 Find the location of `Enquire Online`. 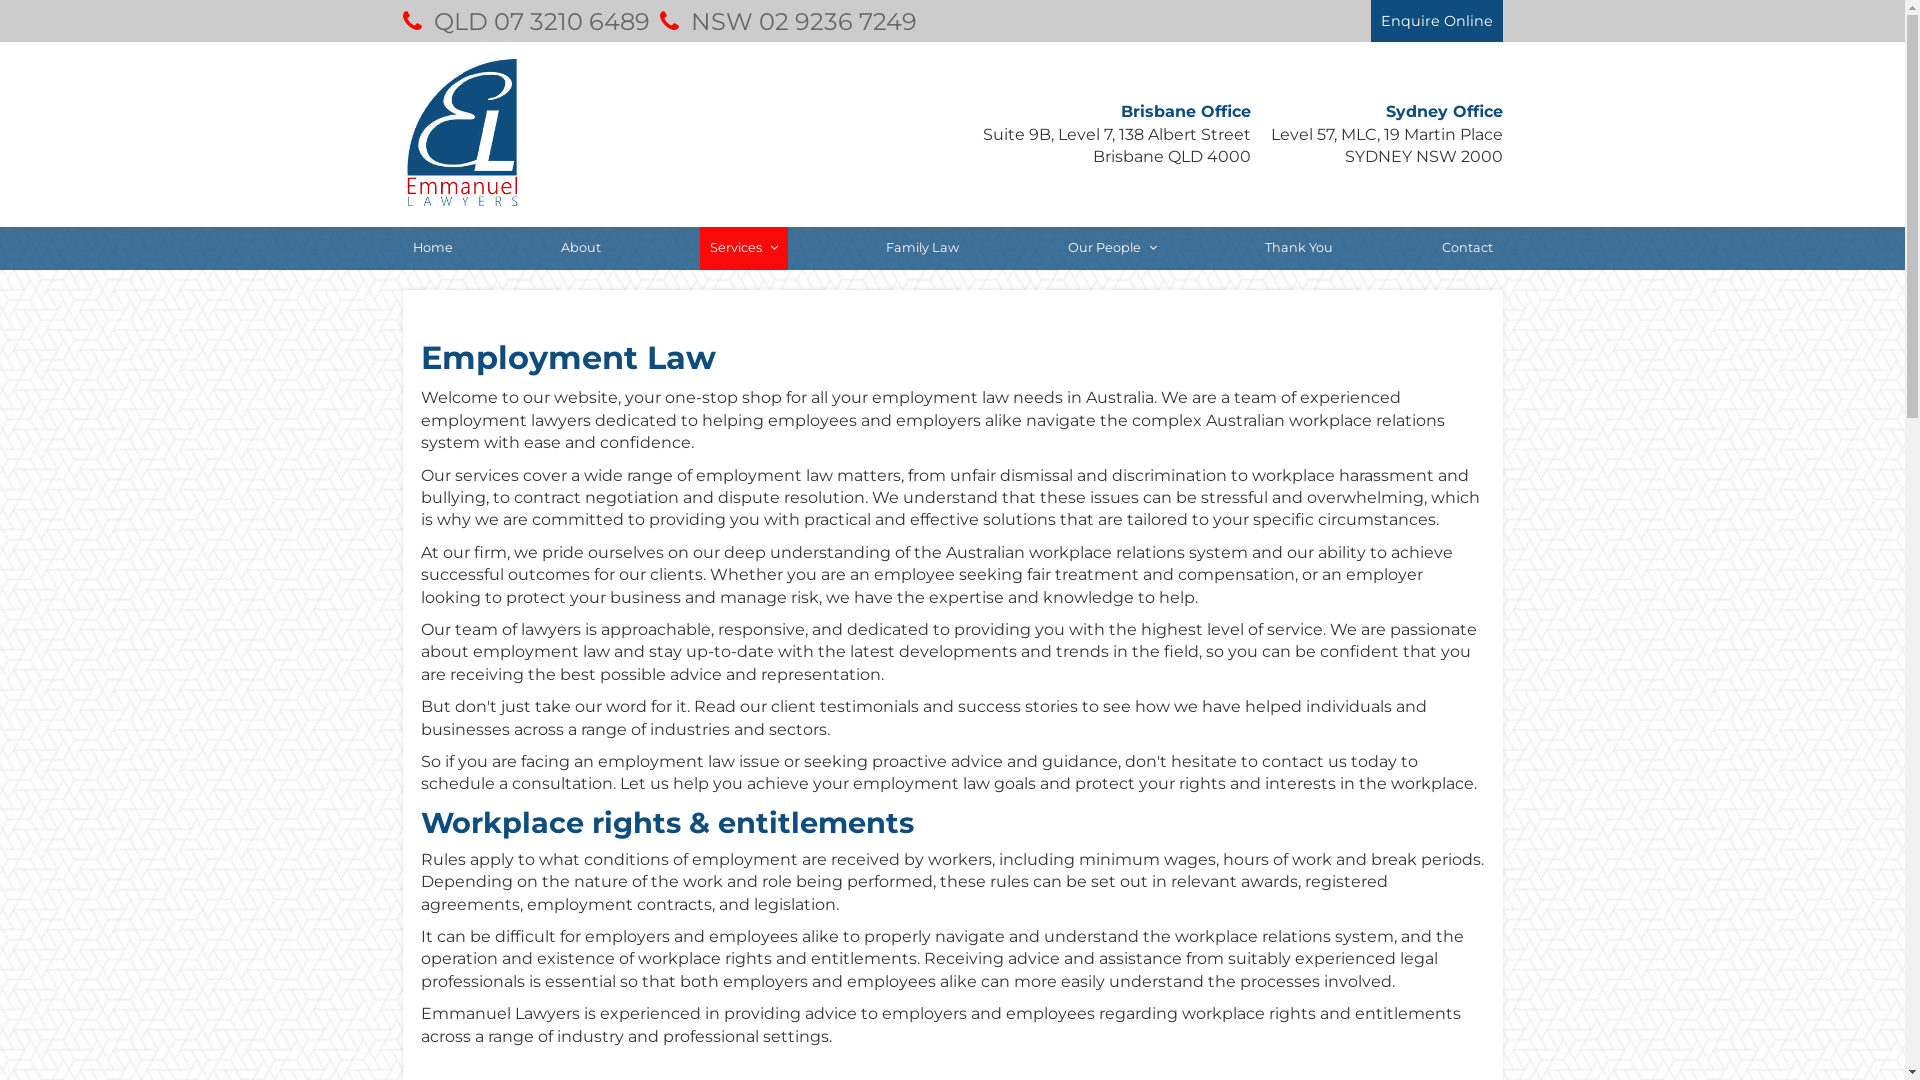

Enquire Online is located at coordinates (1436, 21).